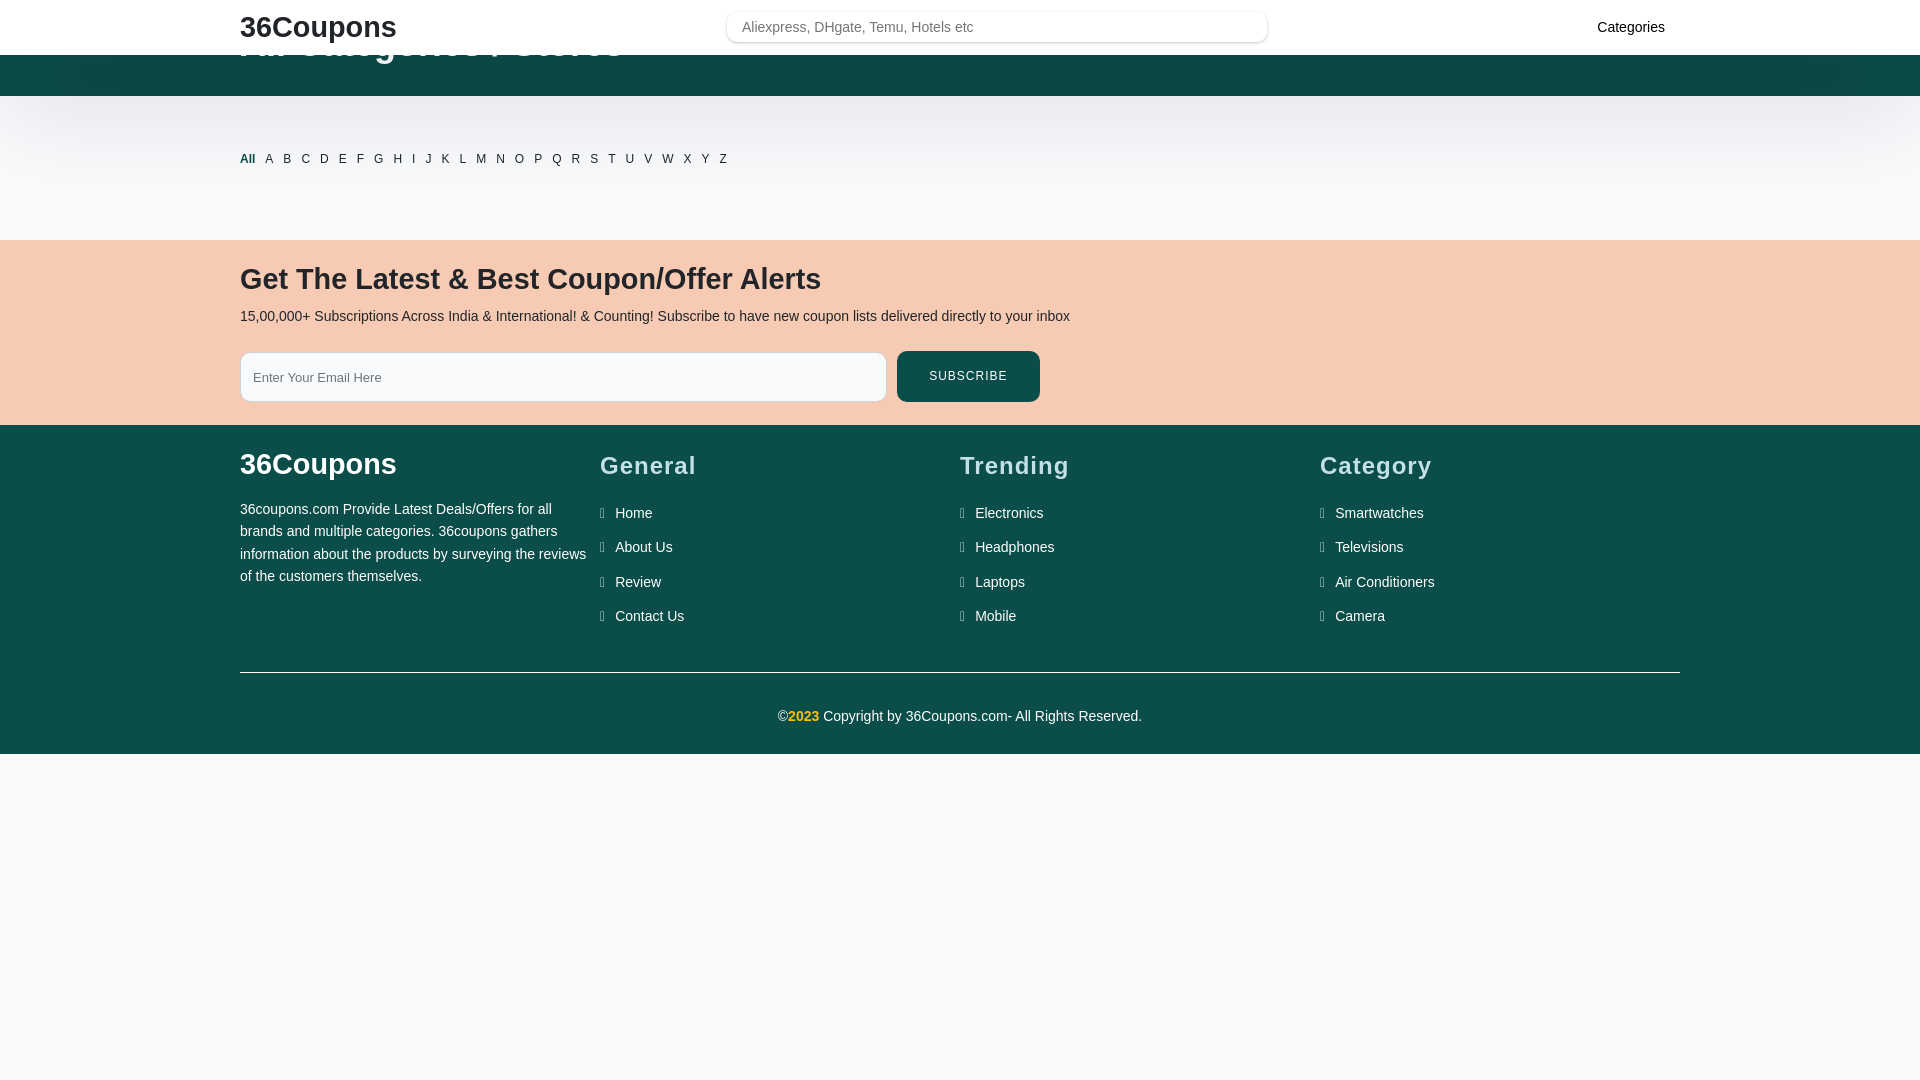 This screenshot has height=1080, width=1920. I want to click on SUBSCRIBE, so click(968, 376).